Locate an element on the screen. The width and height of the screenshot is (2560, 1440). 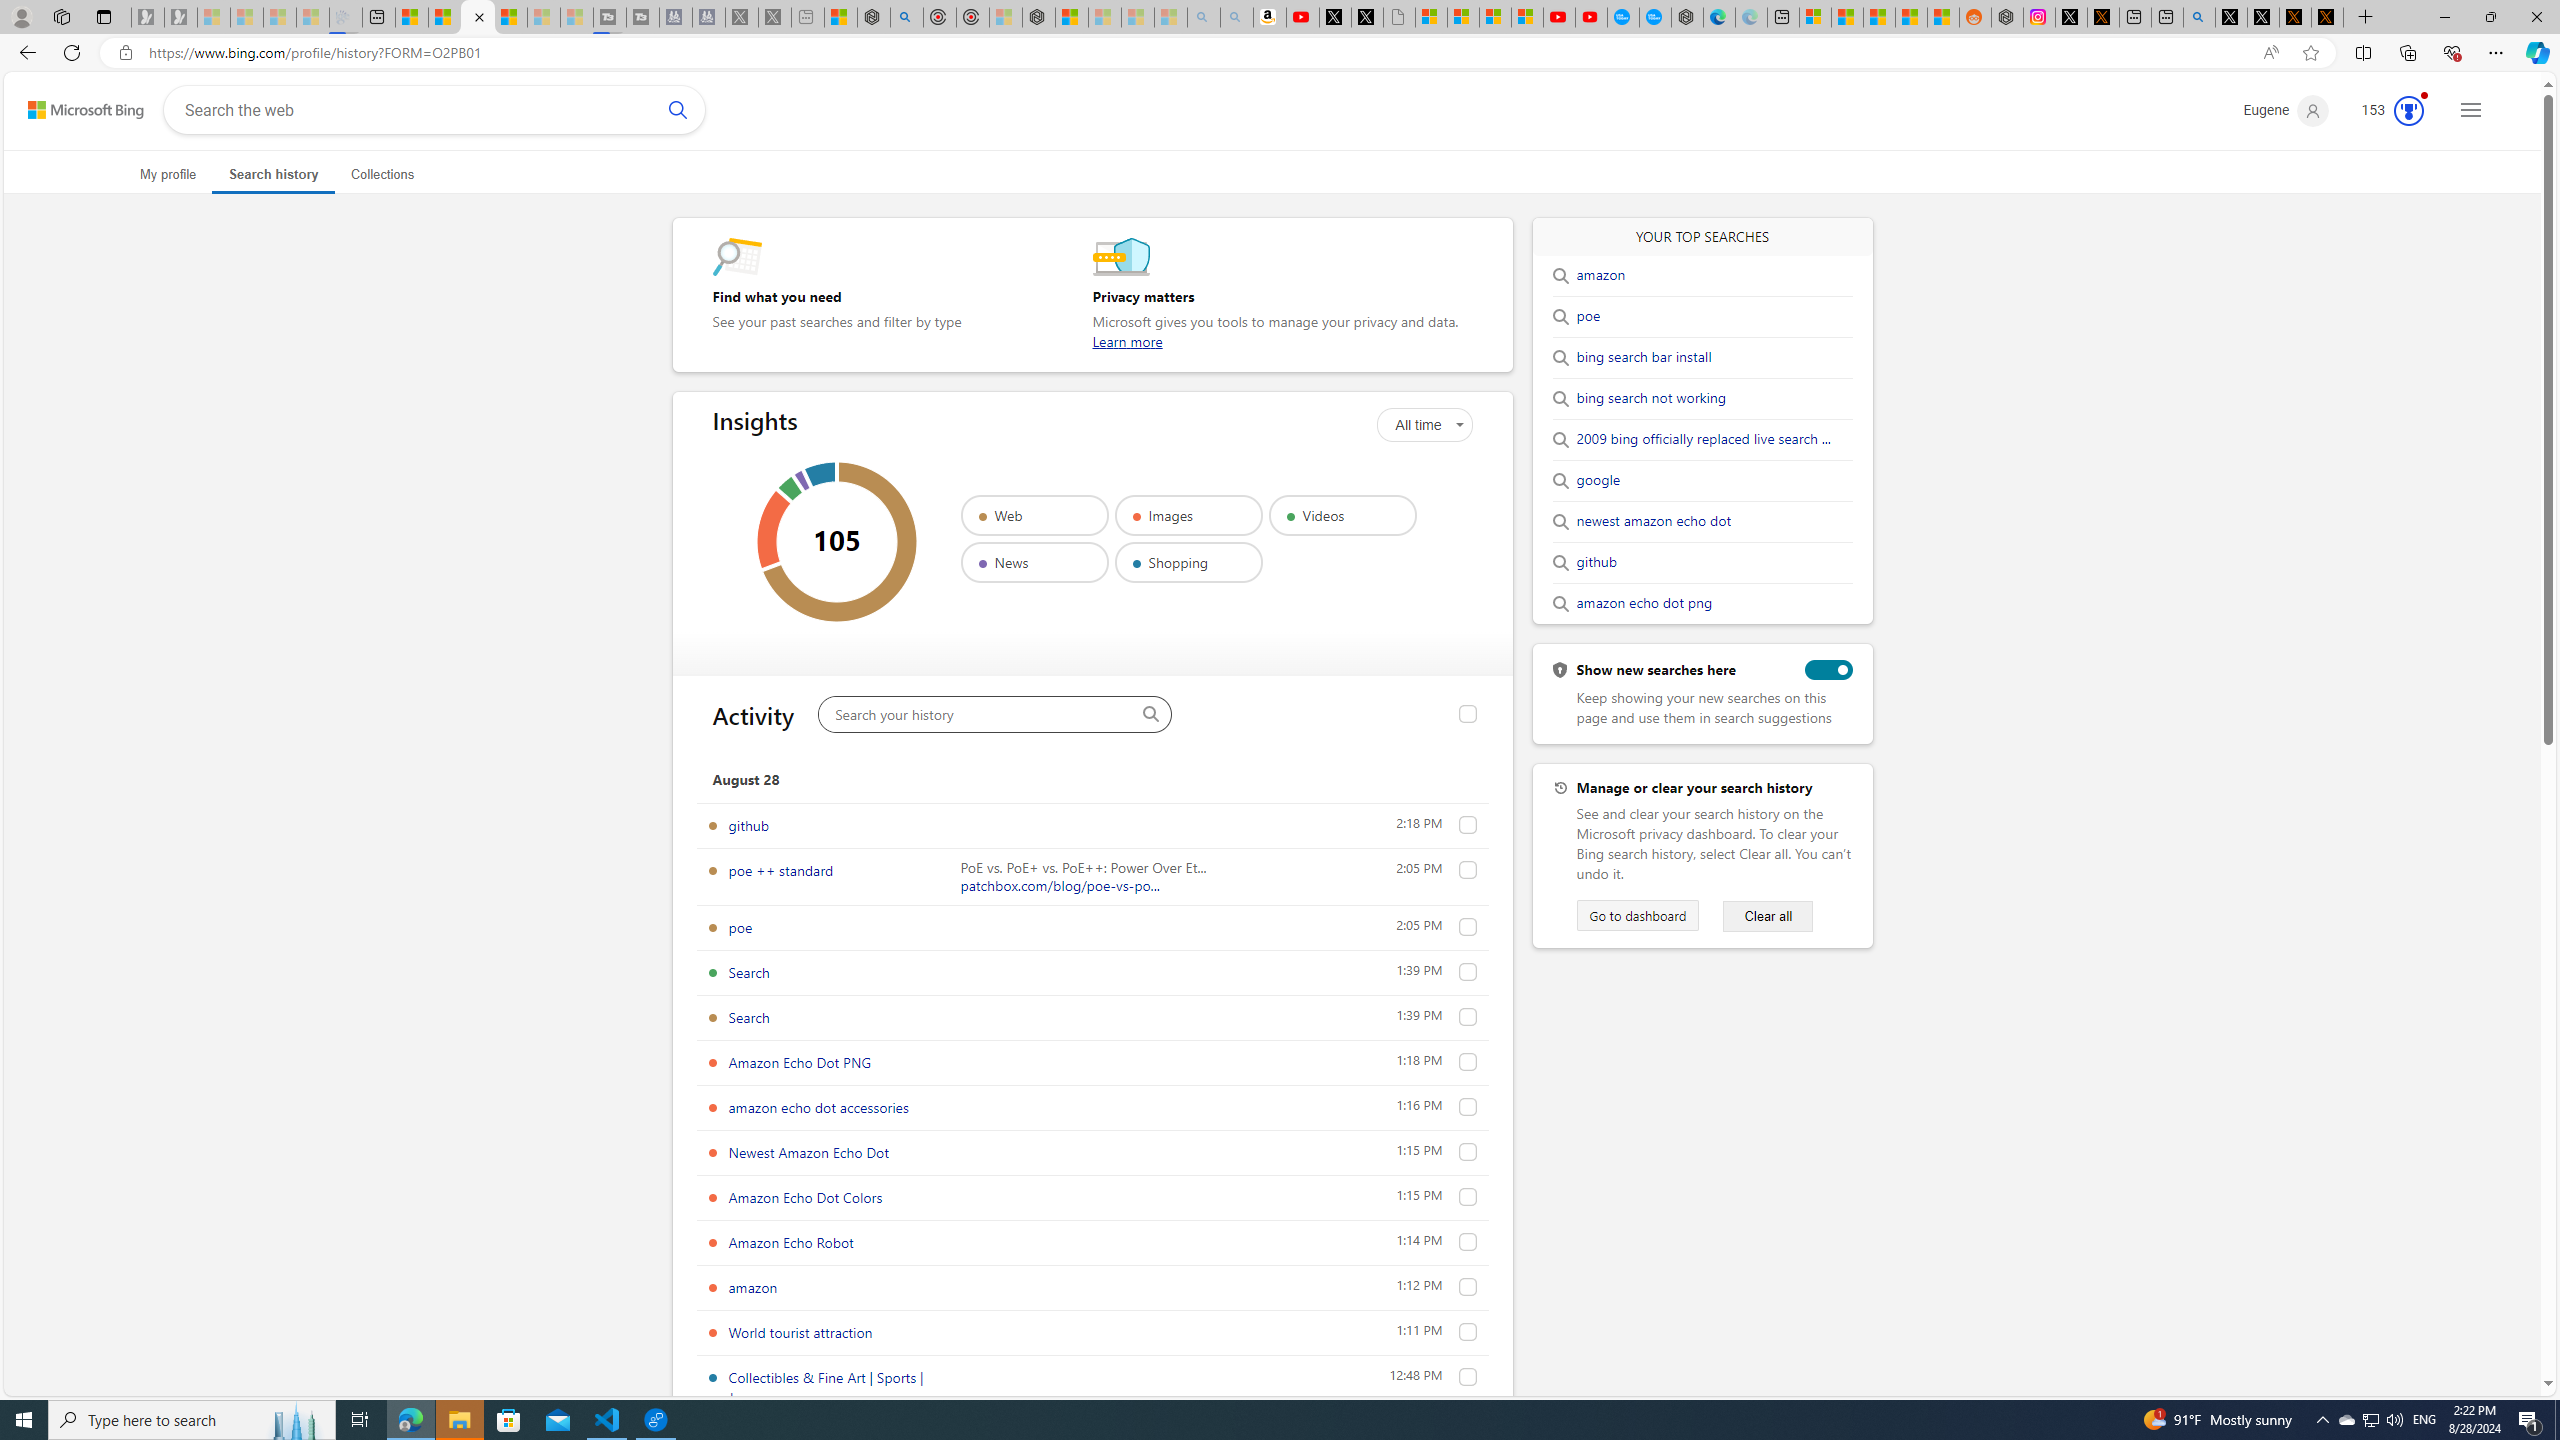
github is located at coordinates (1596, 562).